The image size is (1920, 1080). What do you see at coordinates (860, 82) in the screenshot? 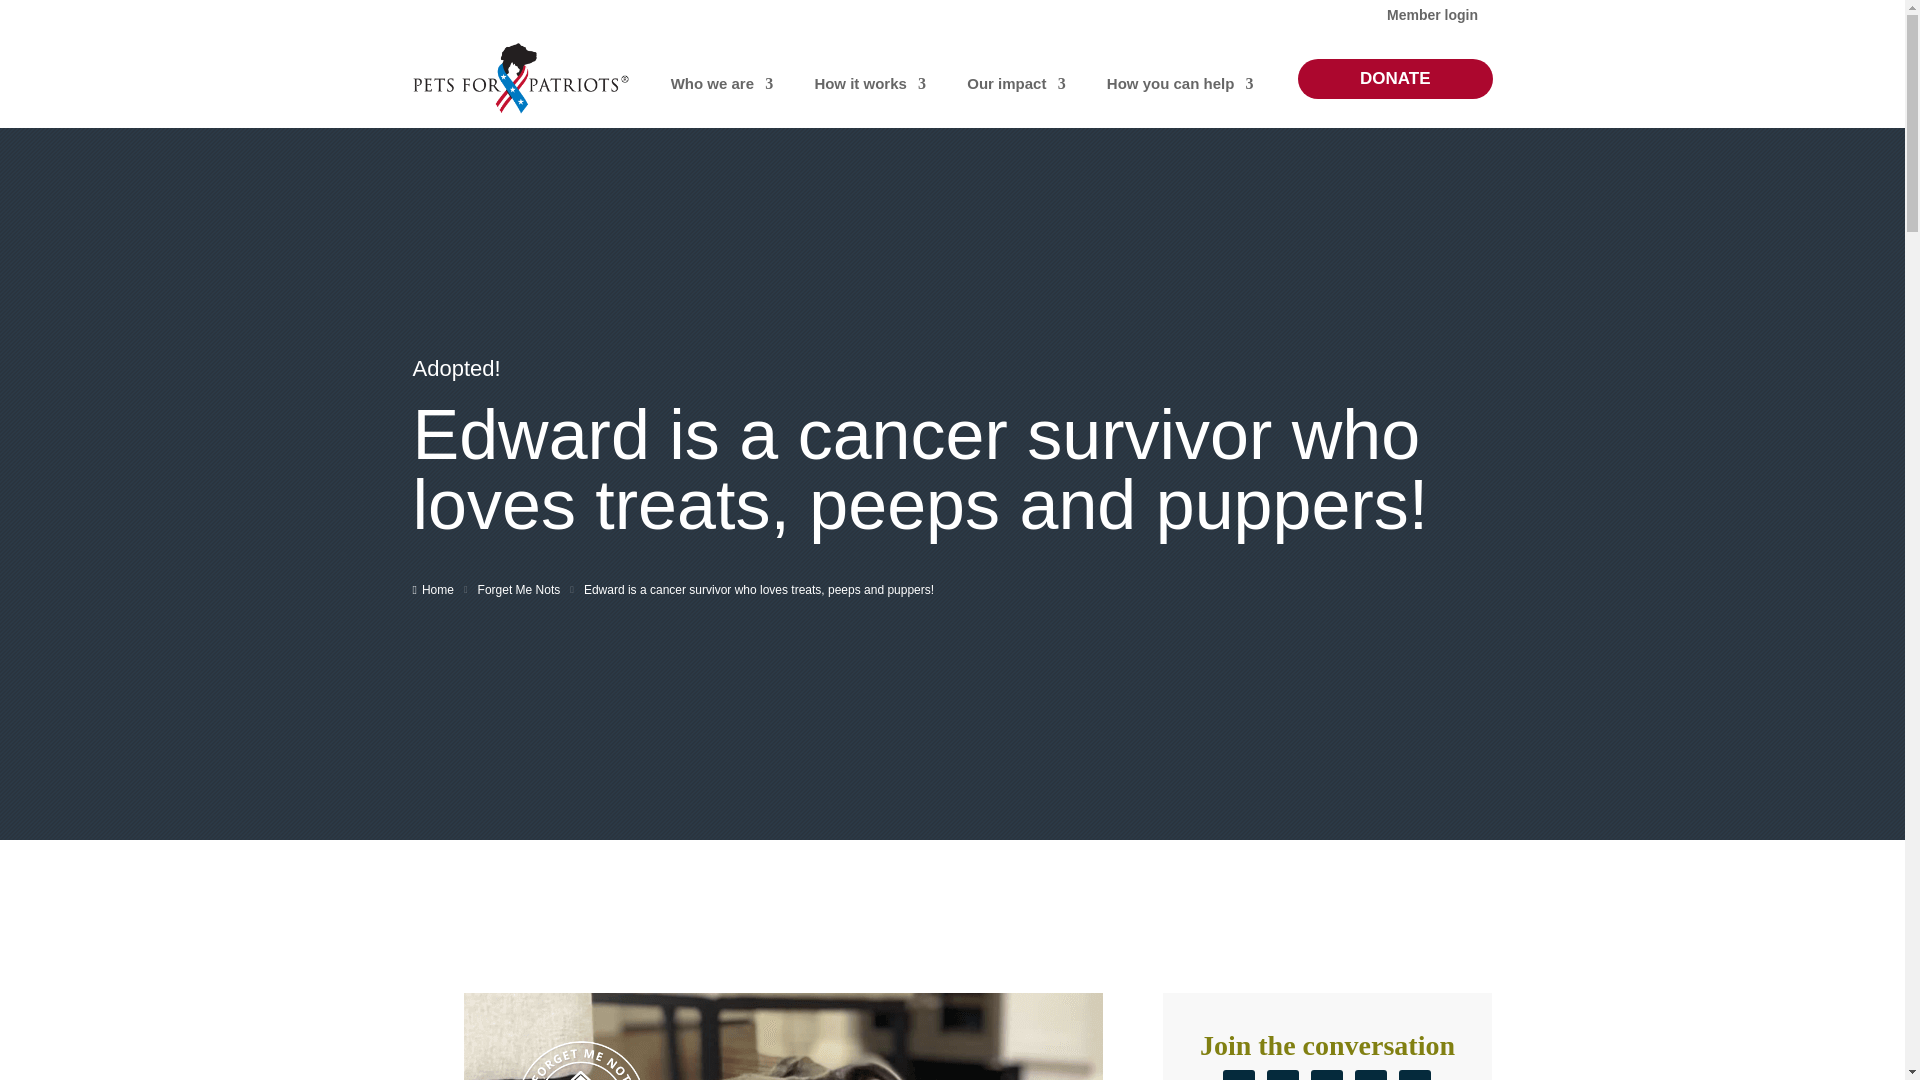
I see `How it works` at bounding box center [860, 82].